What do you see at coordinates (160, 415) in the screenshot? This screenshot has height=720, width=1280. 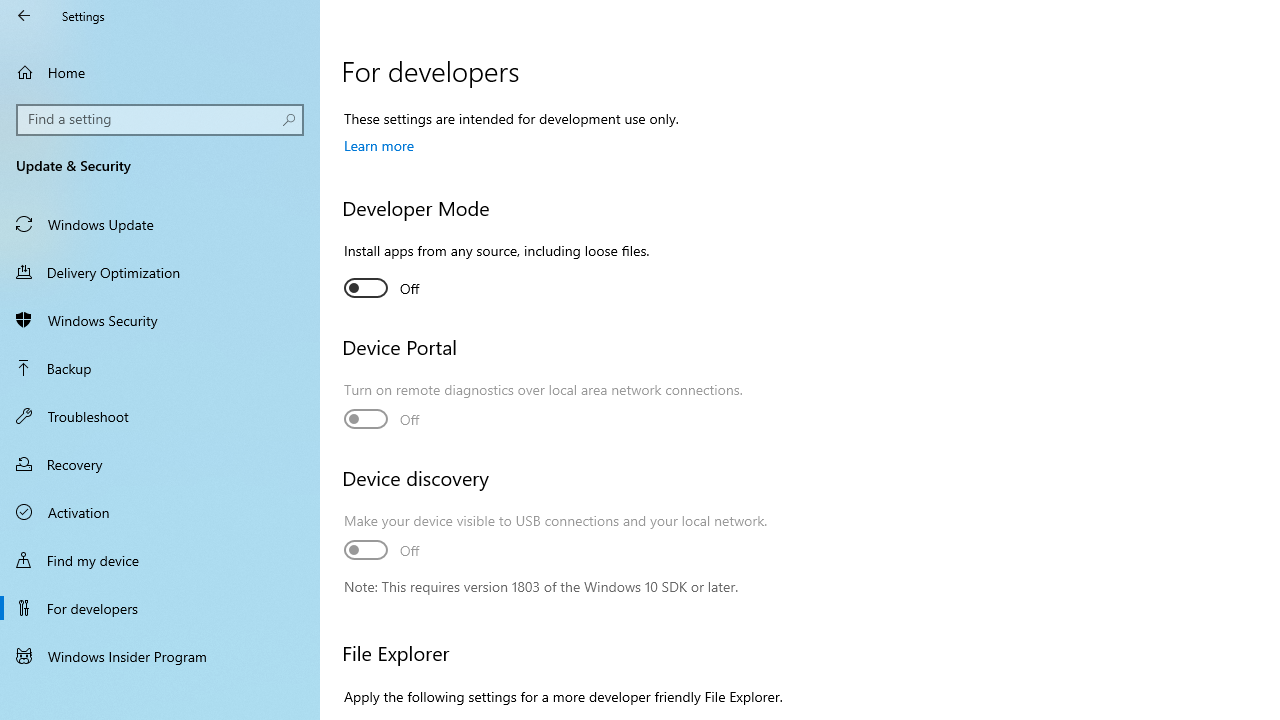 I see `Troubleshoot` at bounding box center [160, 415].